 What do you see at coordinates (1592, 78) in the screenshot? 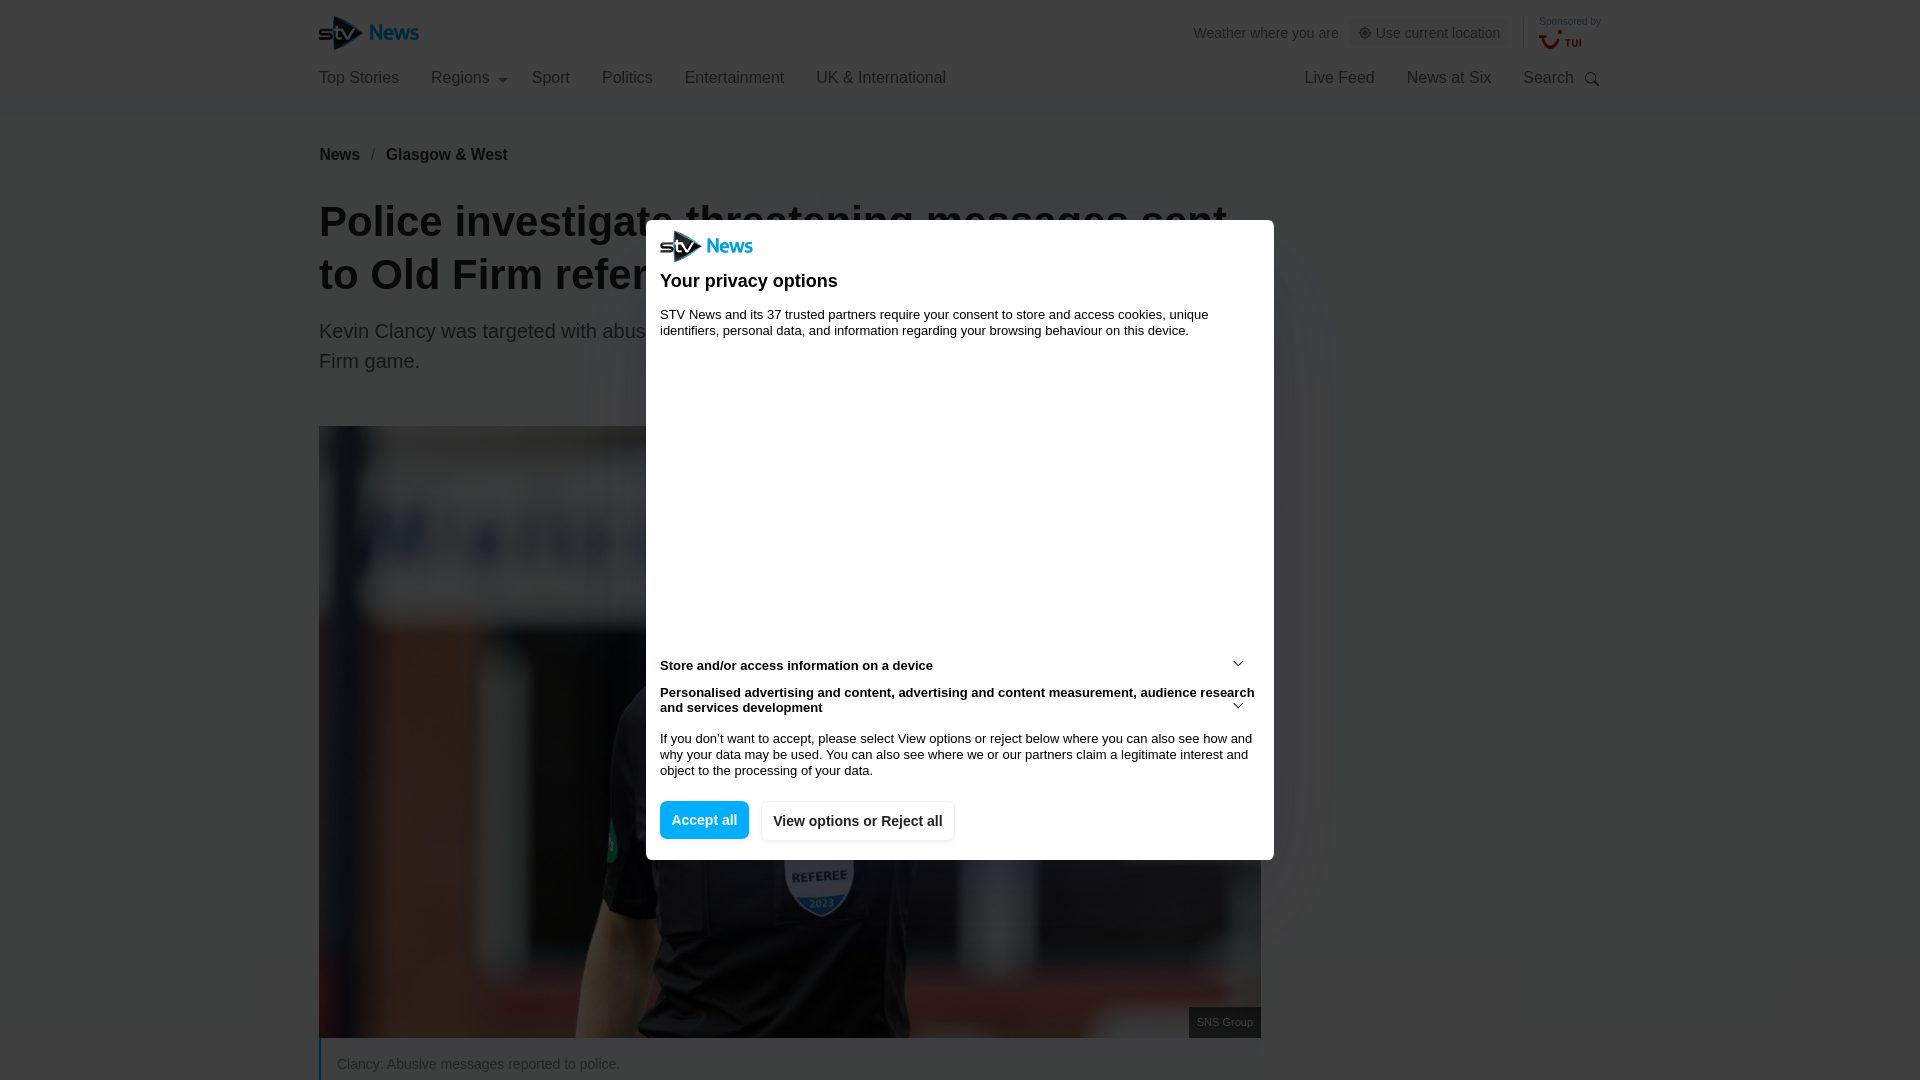
I see `Search` at bounding box center [1592, 78].